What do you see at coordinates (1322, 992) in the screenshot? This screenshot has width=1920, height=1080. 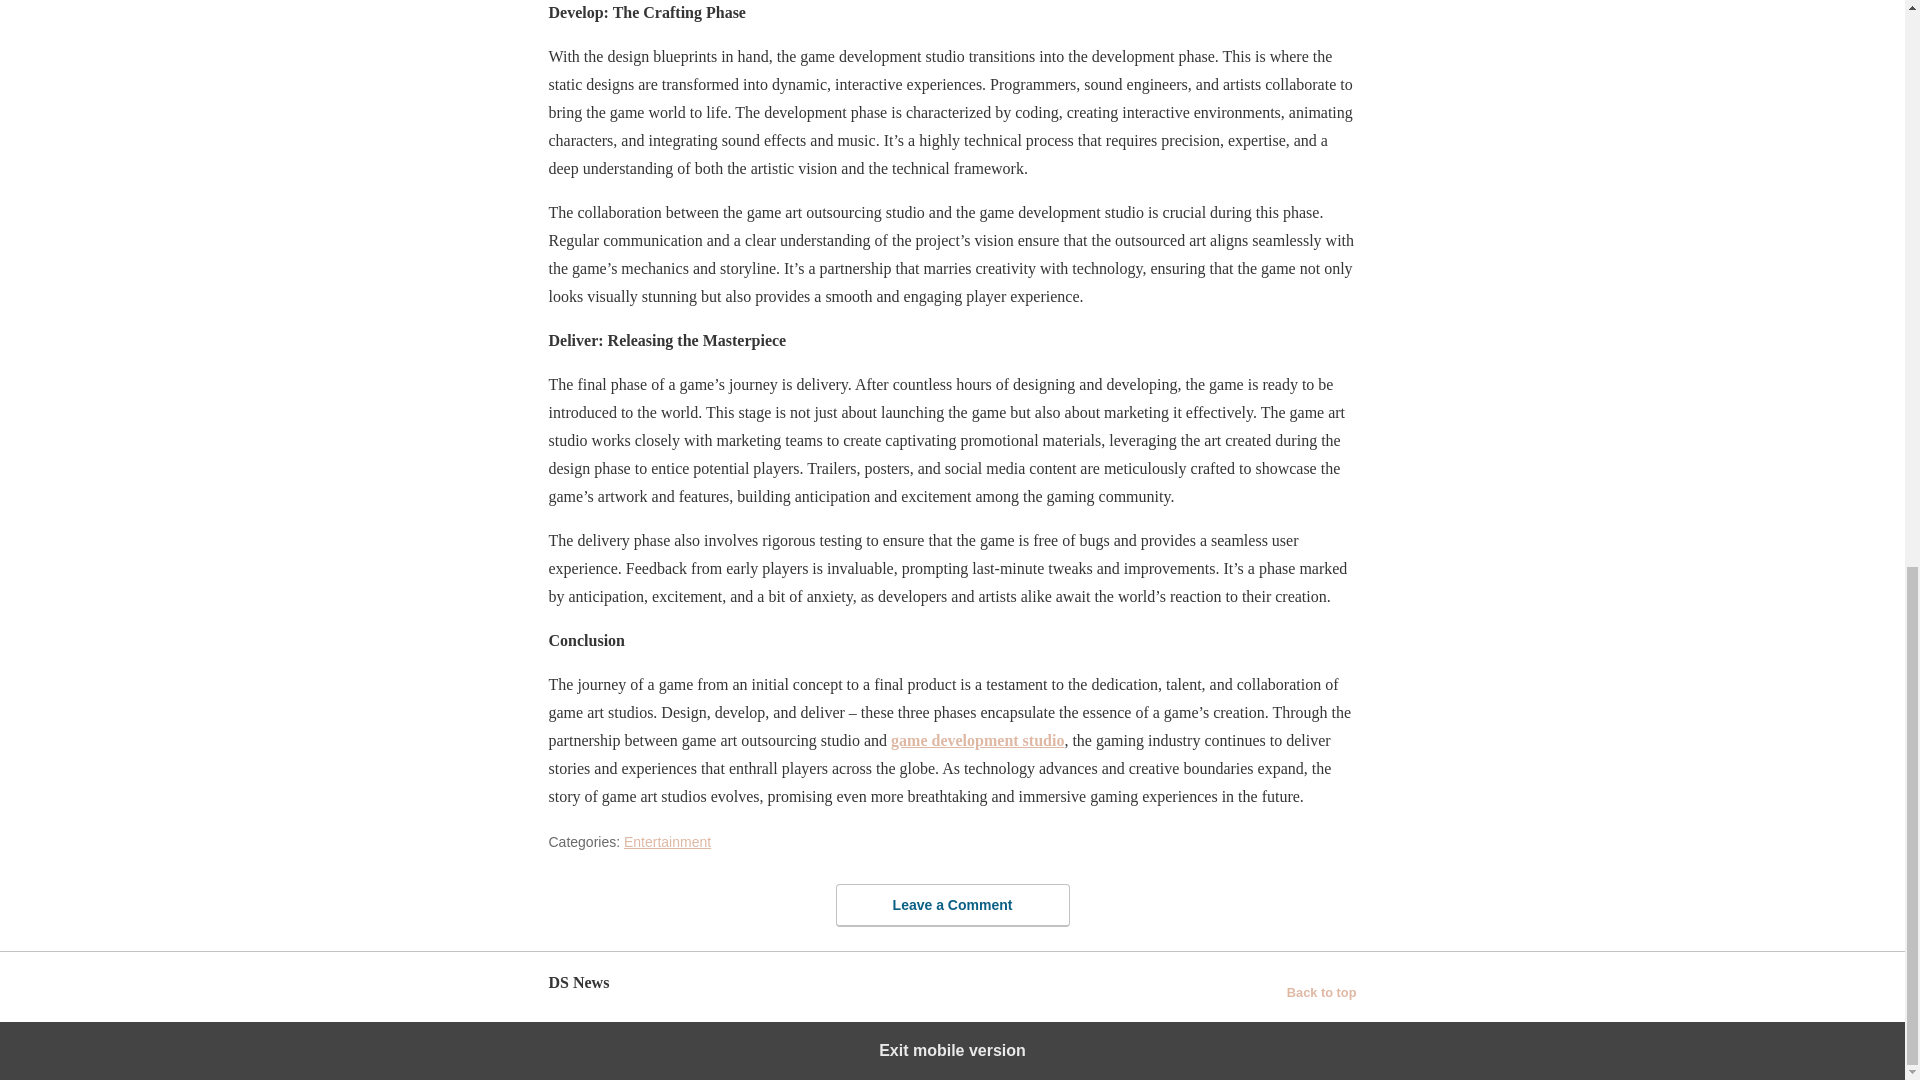 I see `Back to top` at bounding box center [1322, 992].